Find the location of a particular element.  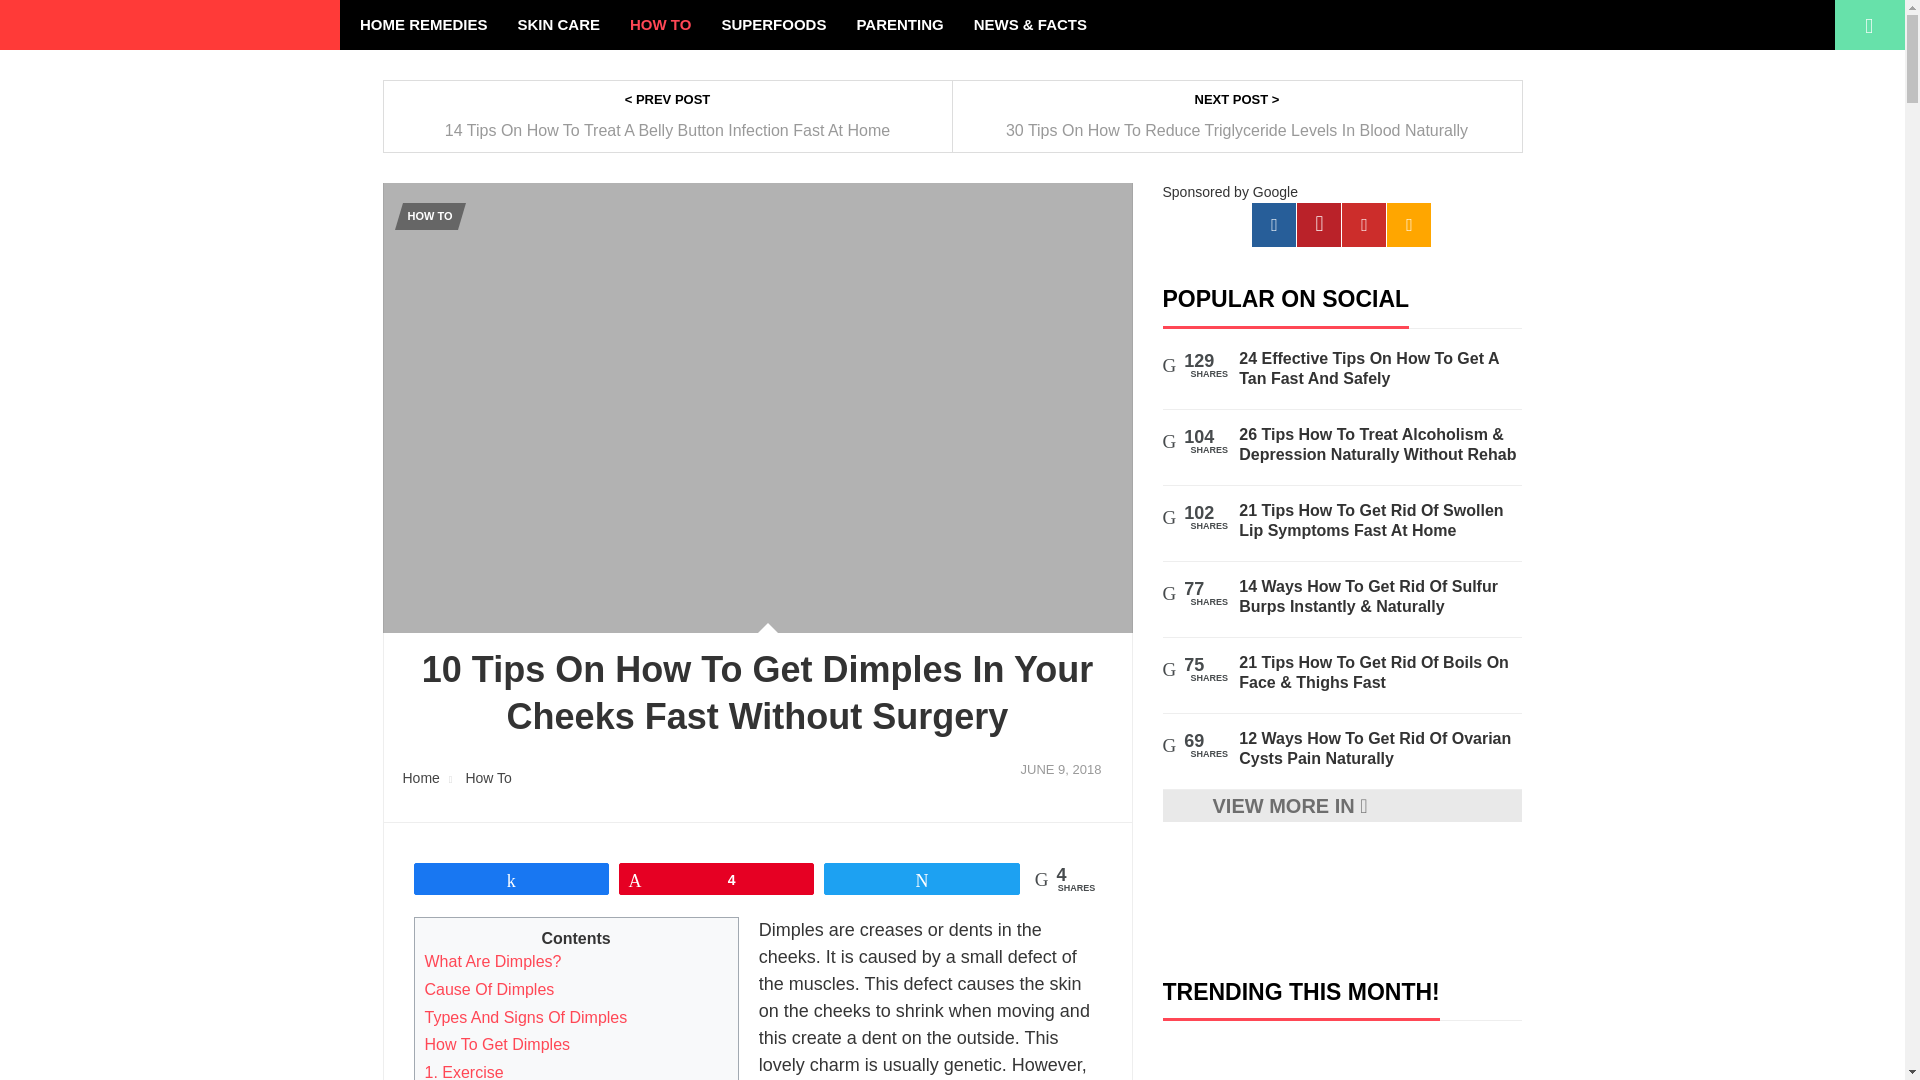

HOW TO is located at coordinates (660, 24).